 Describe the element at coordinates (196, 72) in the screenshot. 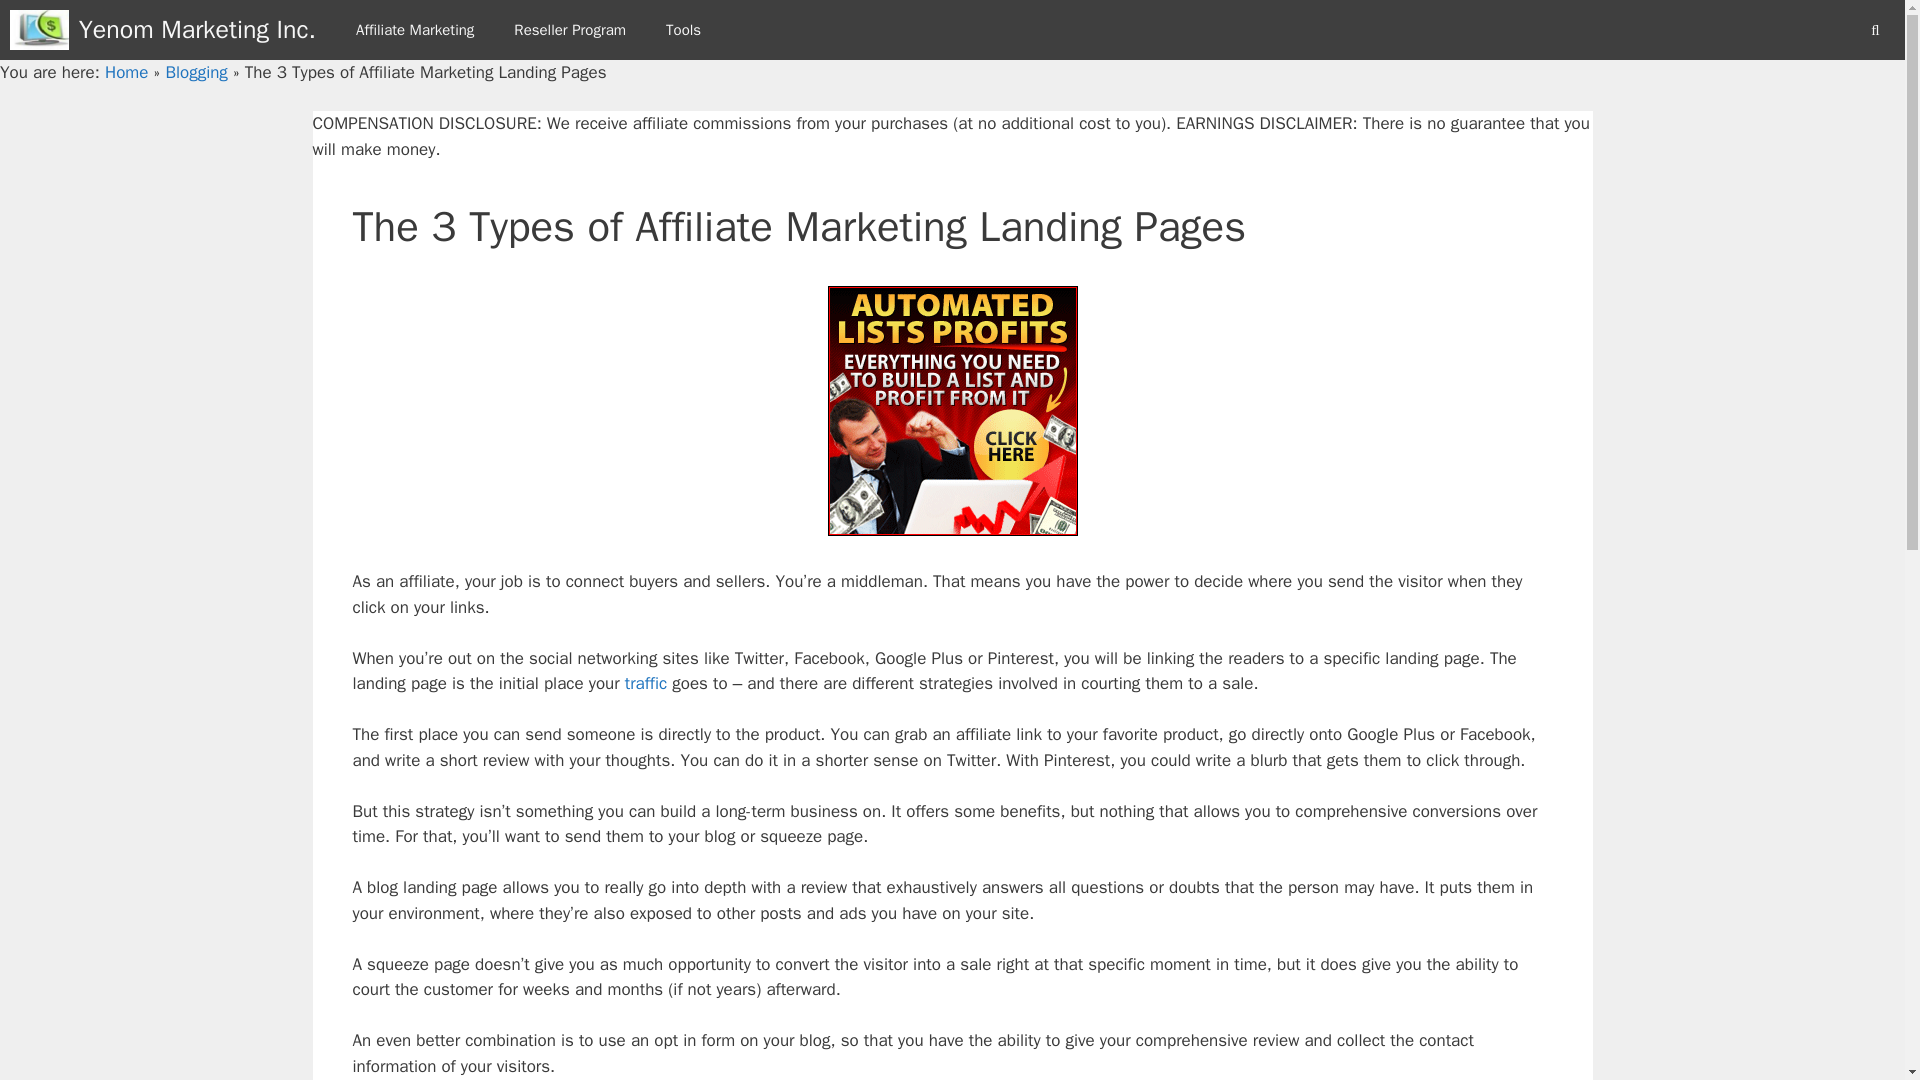

I see `Blogging` at that location.